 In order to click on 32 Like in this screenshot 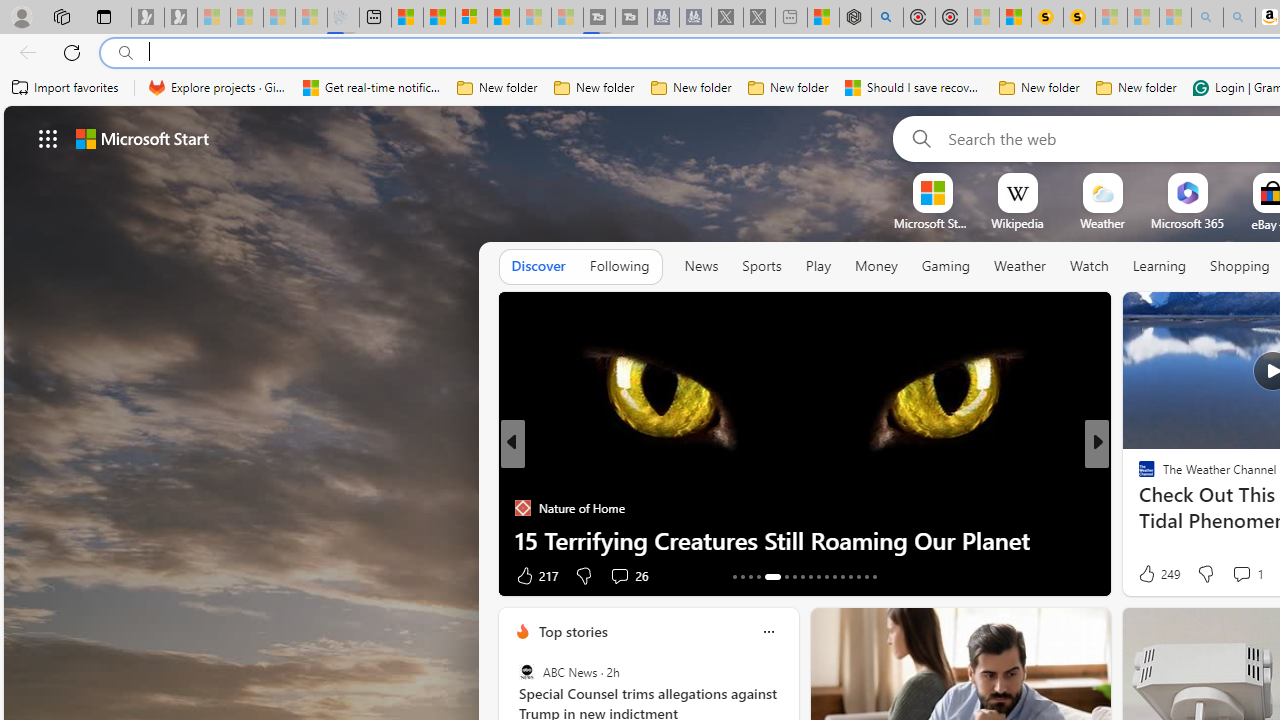, I will do `click(1149, 574)`.